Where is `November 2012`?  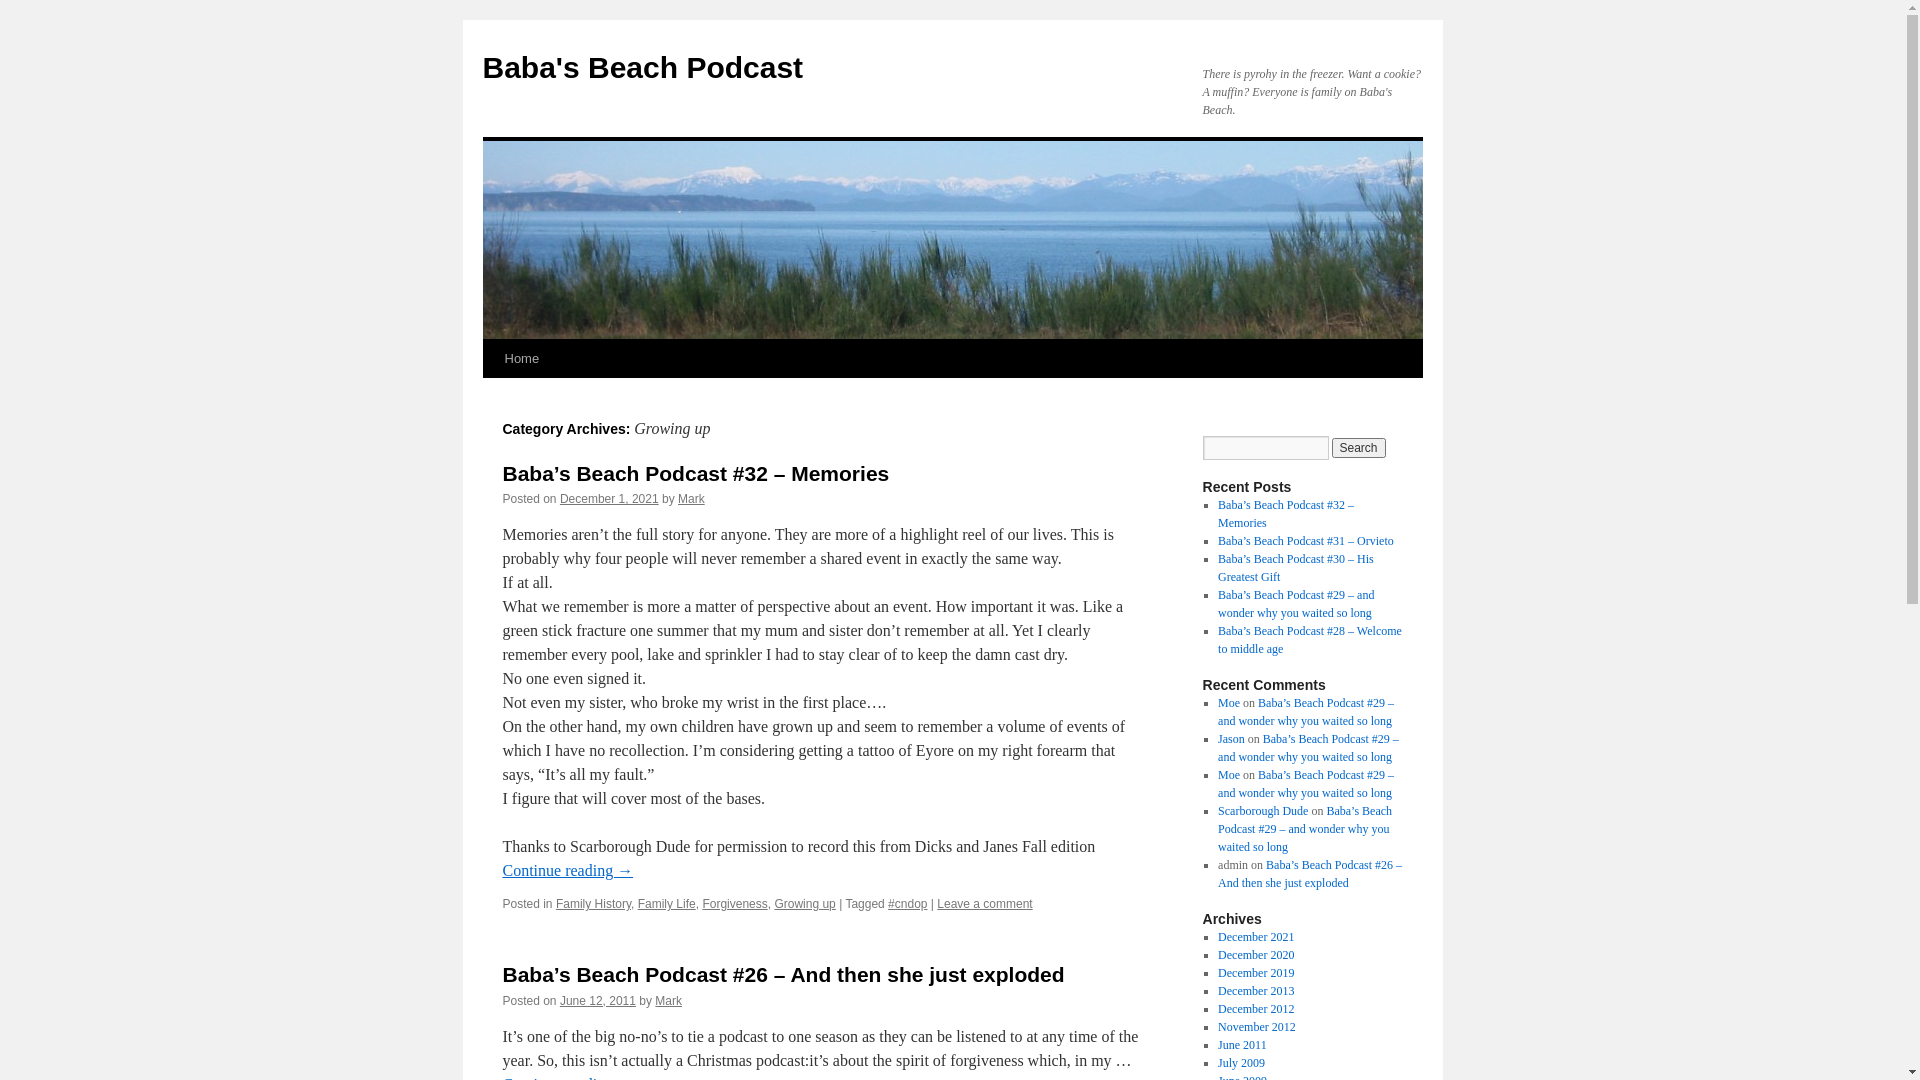 November 2012 is located at coordinates (1257, 1027).